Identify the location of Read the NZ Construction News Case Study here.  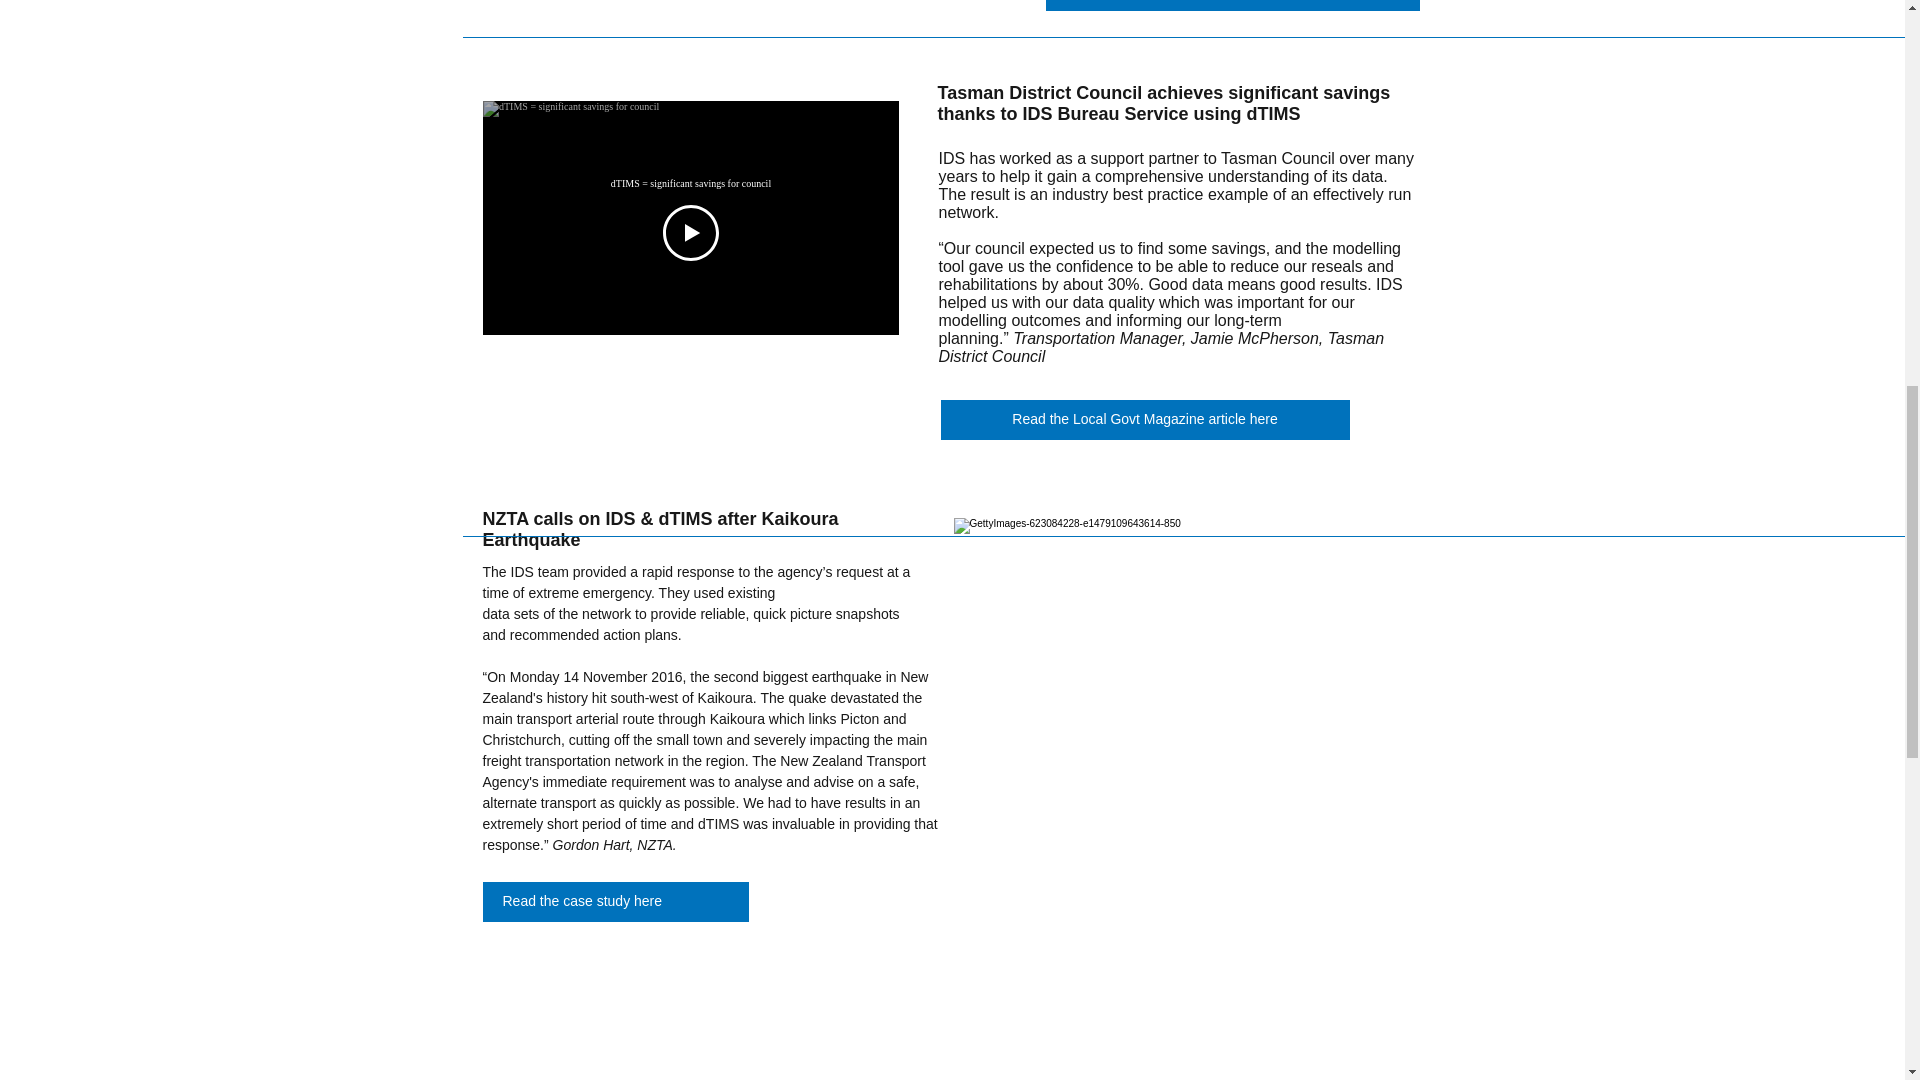
(1233, 5).